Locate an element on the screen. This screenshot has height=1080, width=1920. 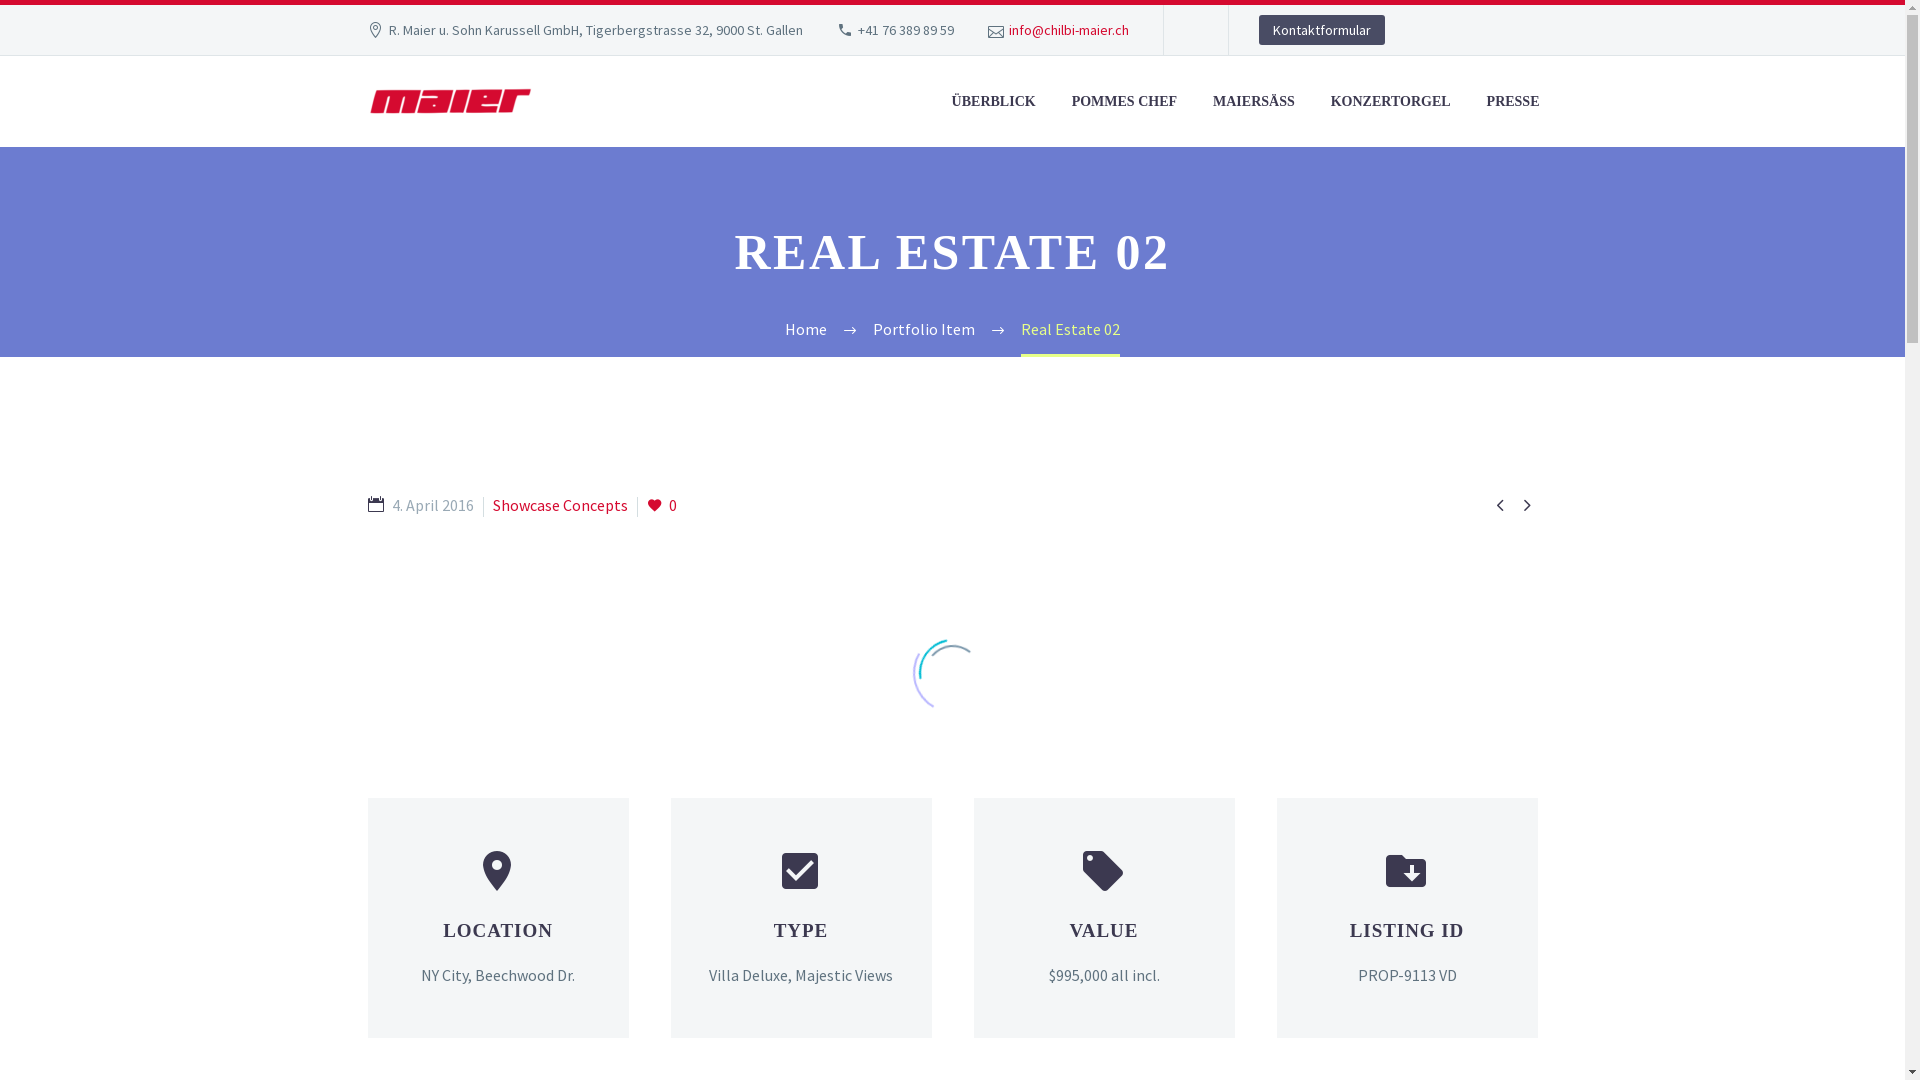
POMMES CHEF is located at coordinates (1124, 102).